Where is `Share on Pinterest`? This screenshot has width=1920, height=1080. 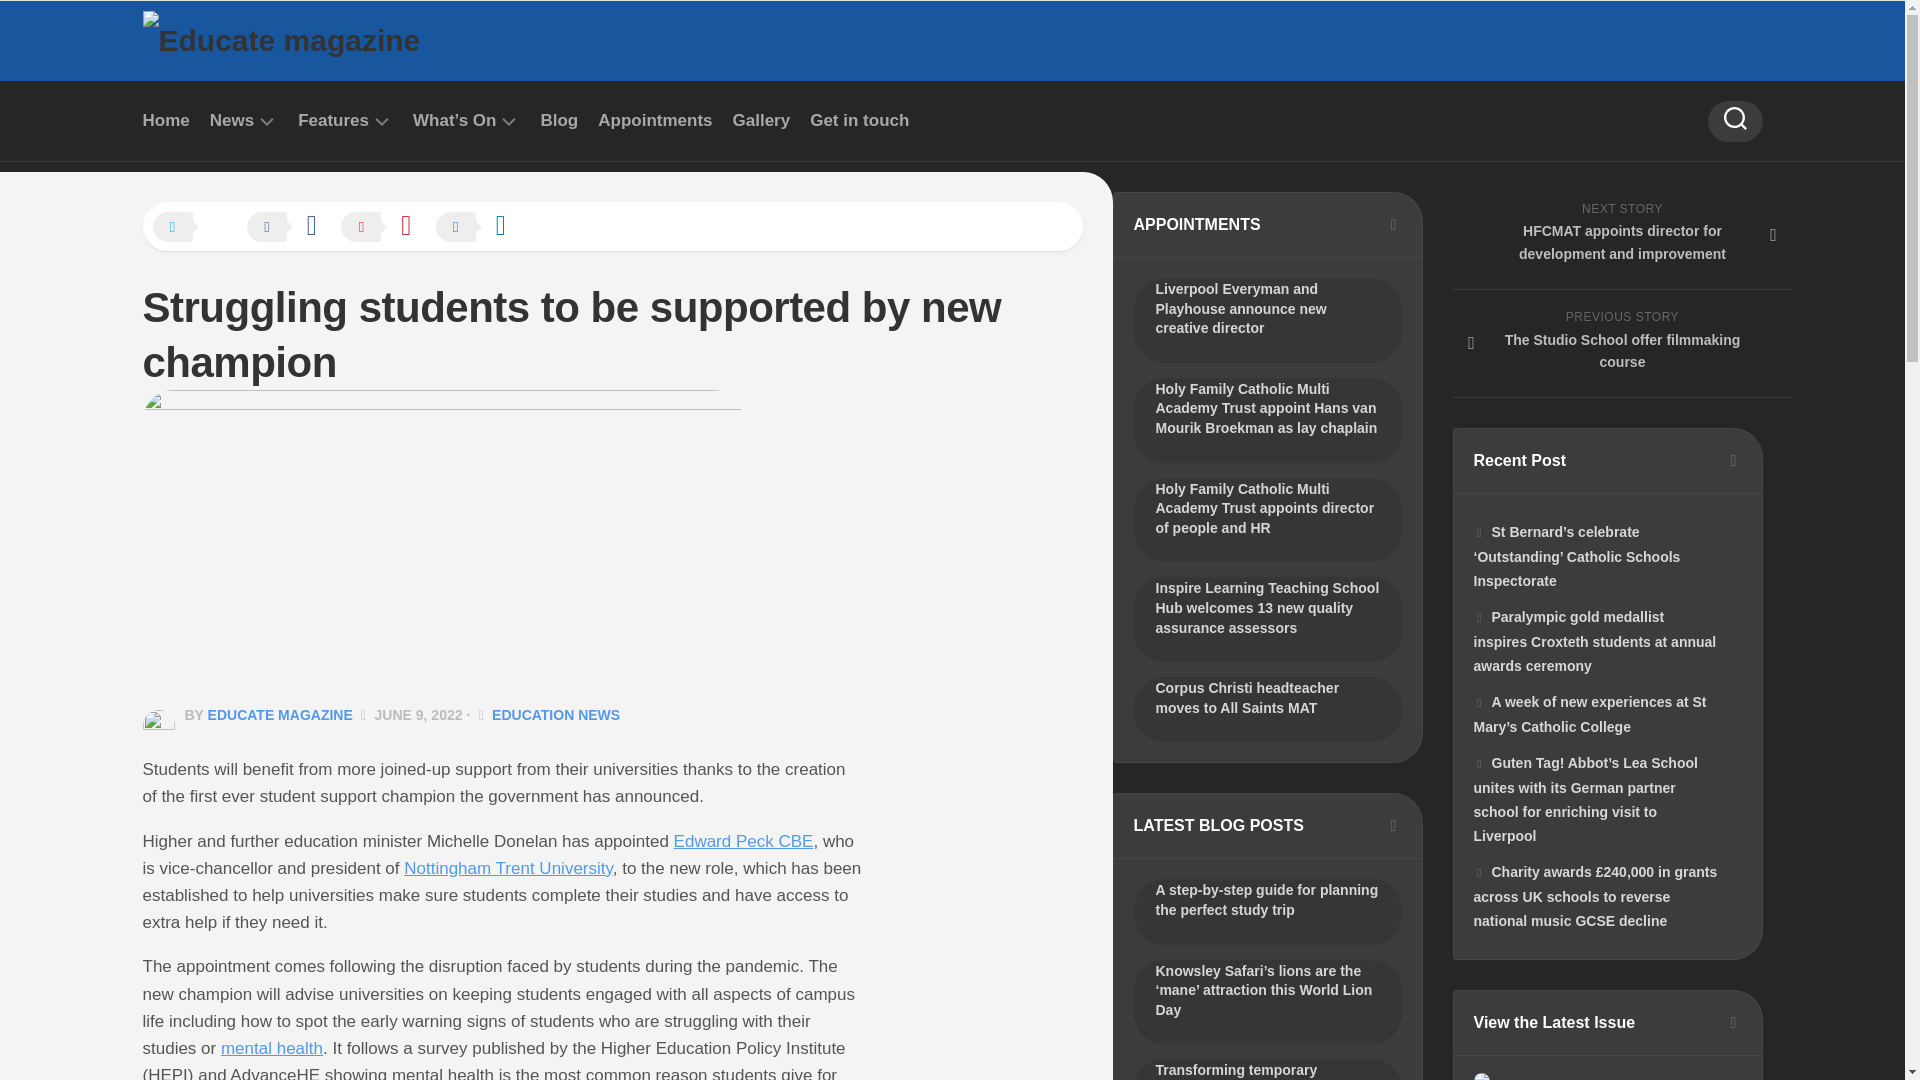 Share on Pinterest is located at coordinates (386, 228).